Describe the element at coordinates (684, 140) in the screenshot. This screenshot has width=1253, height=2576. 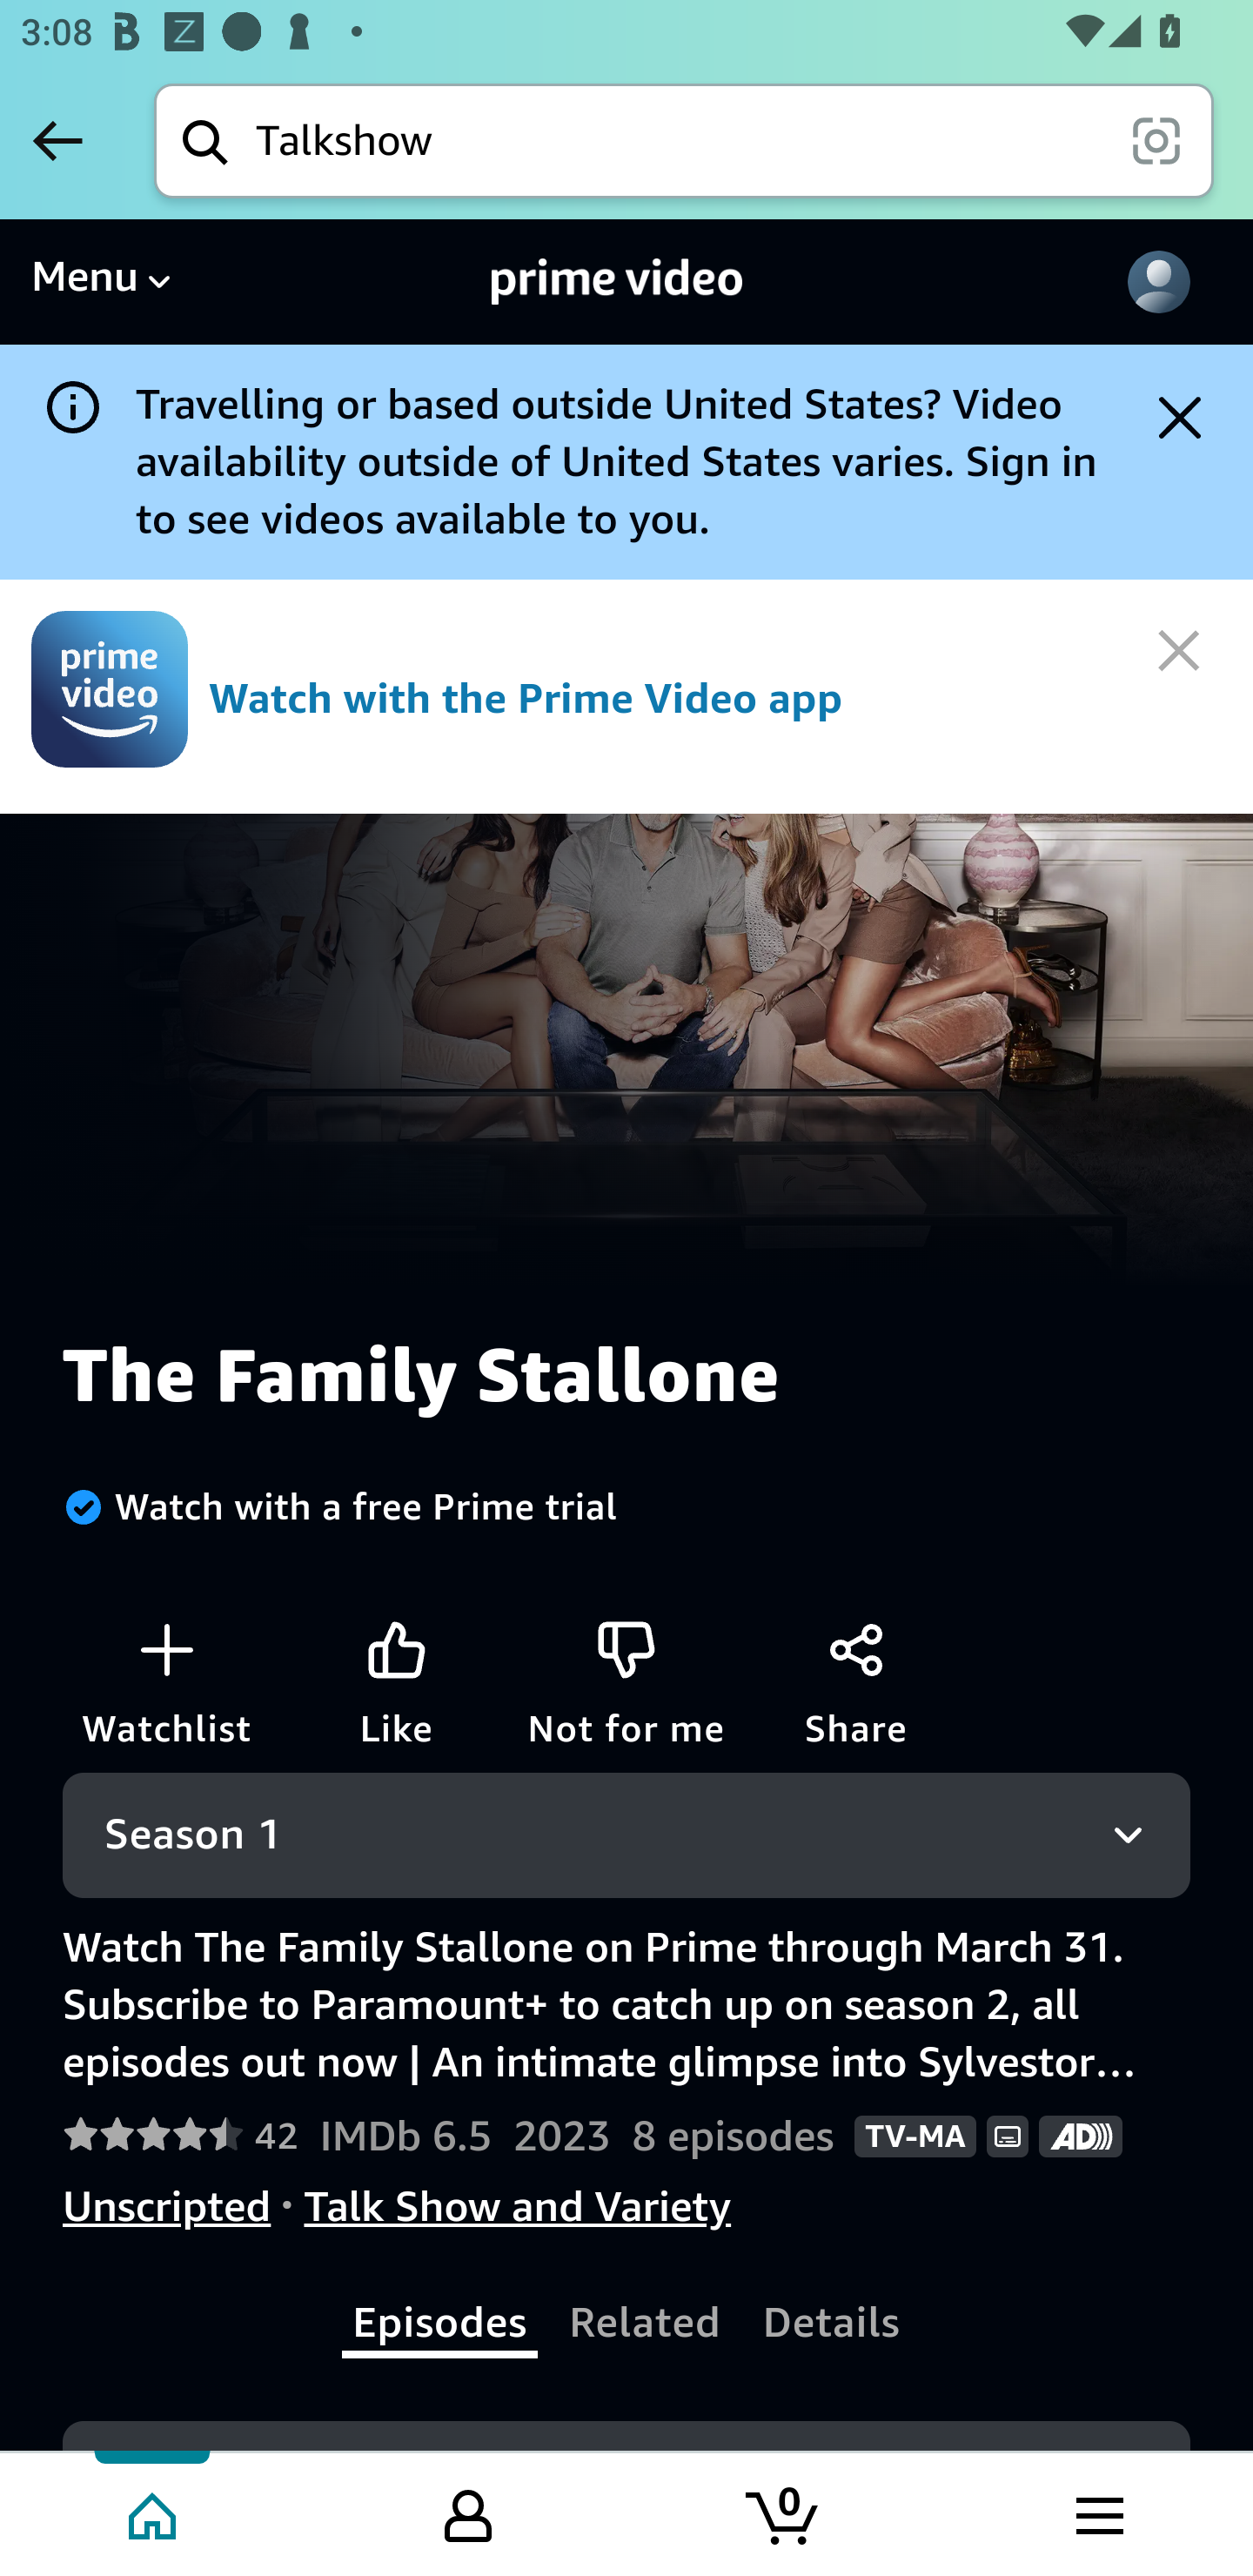
I see `Search Search Talkshow scan it` at that location.